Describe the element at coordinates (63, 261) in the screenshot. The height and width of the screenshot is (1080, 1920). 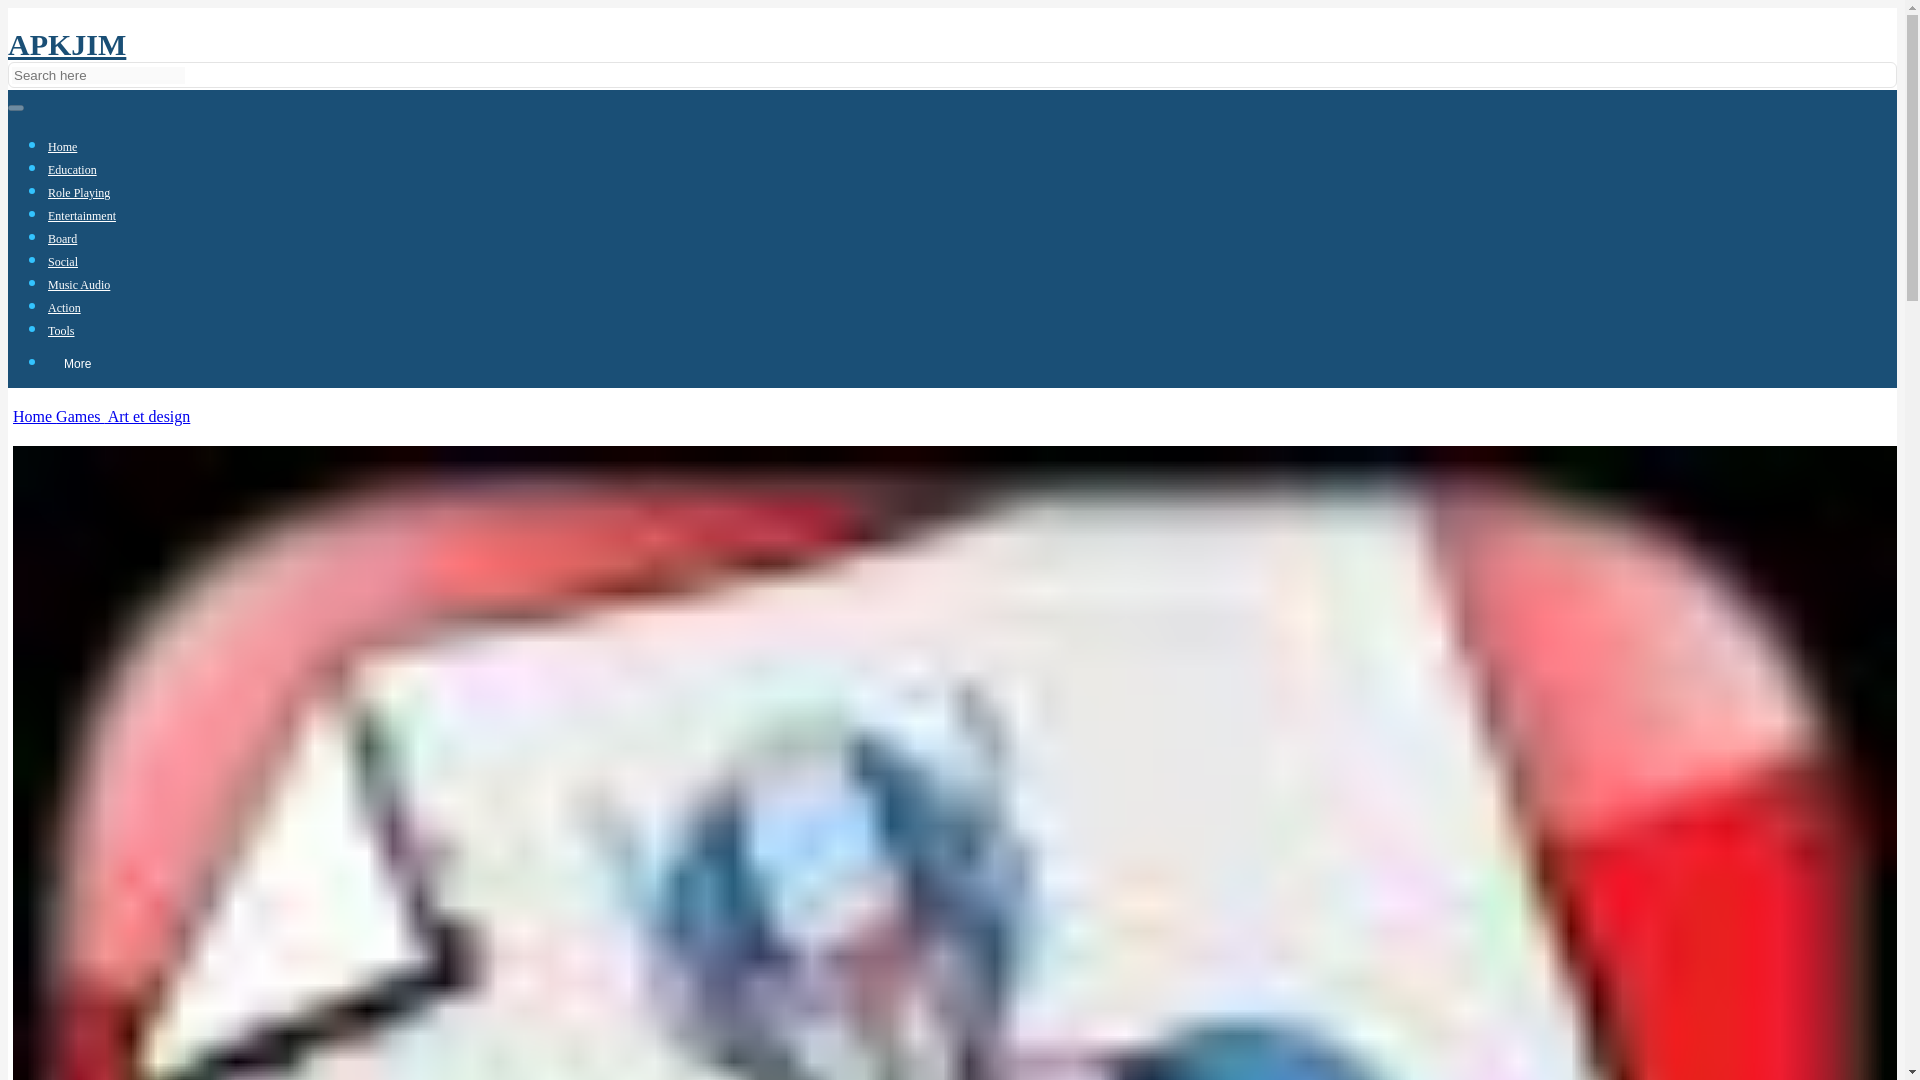
I see `Social` at that location.